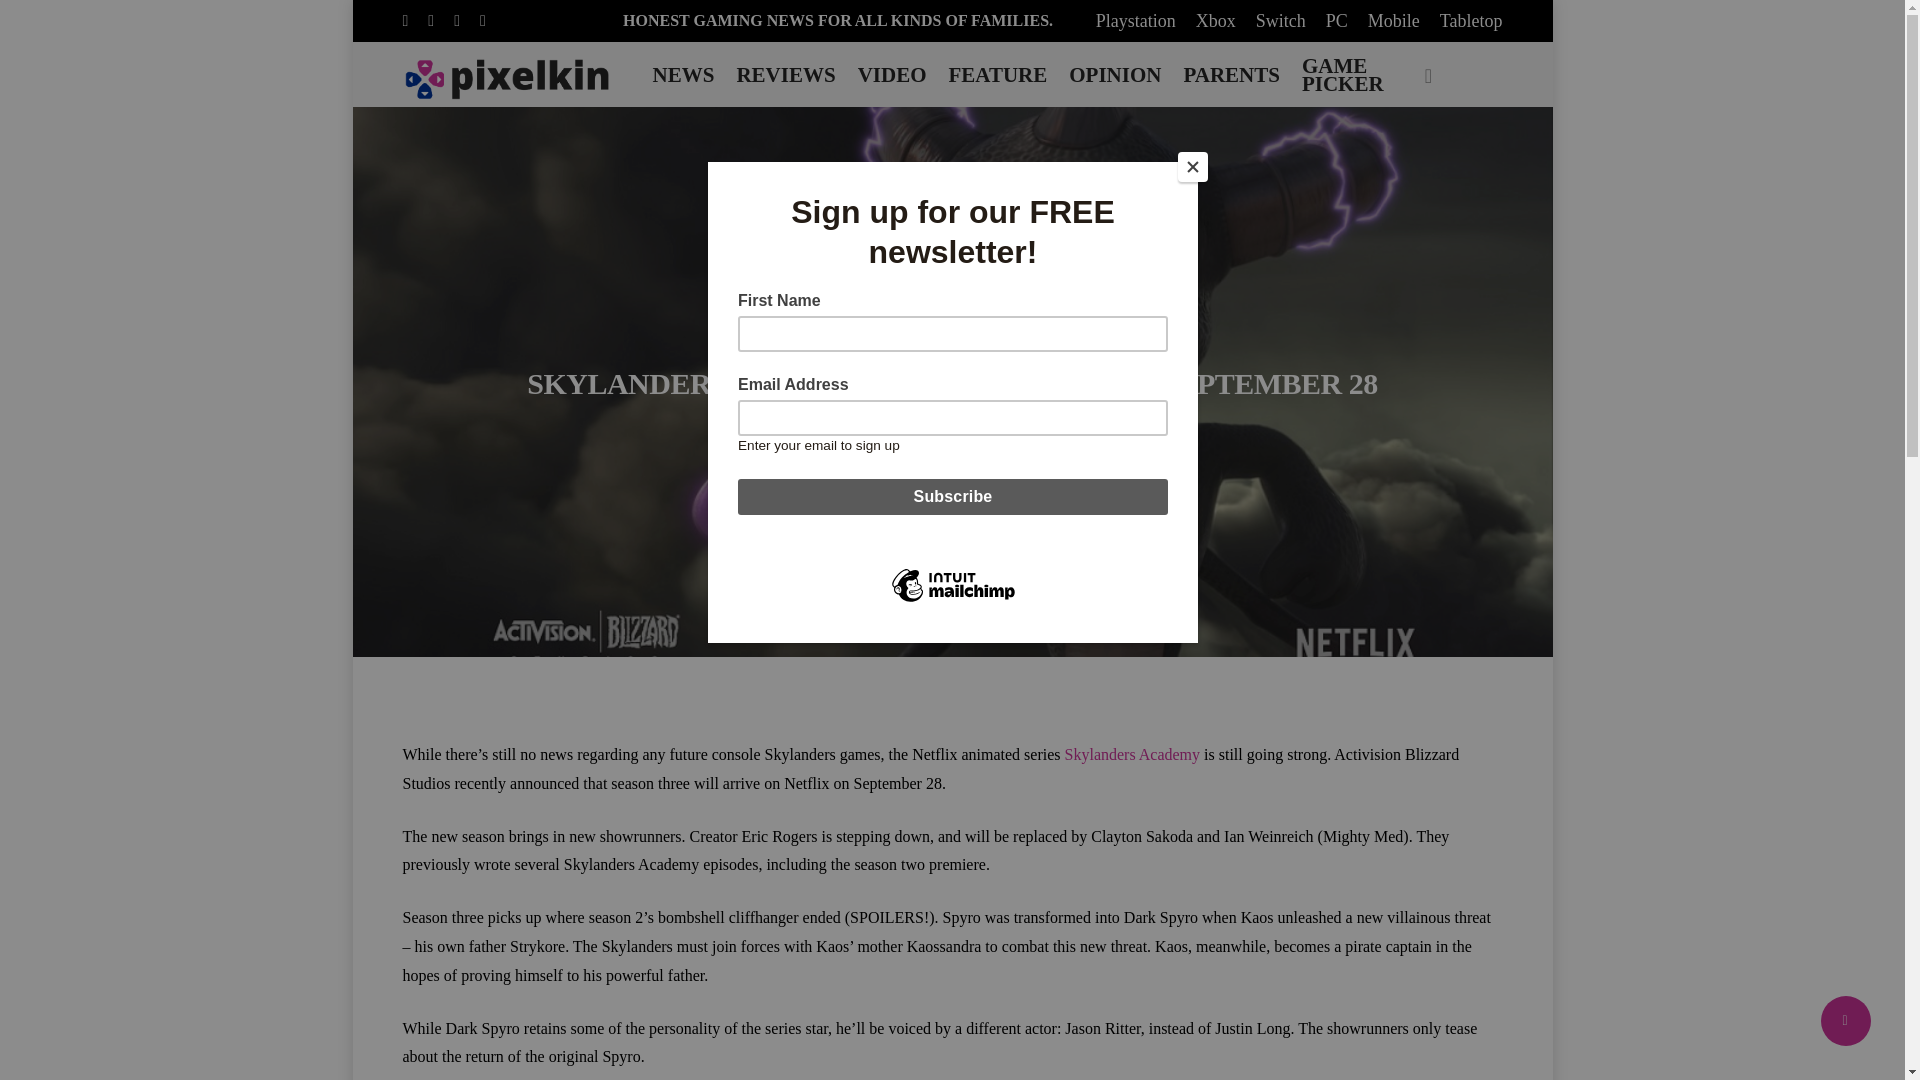 The image size is (1920, 1080). What do you see at coordinates (997, 74) in the screenshot?
I see `FEATURE` at bounding box center [997, 74].